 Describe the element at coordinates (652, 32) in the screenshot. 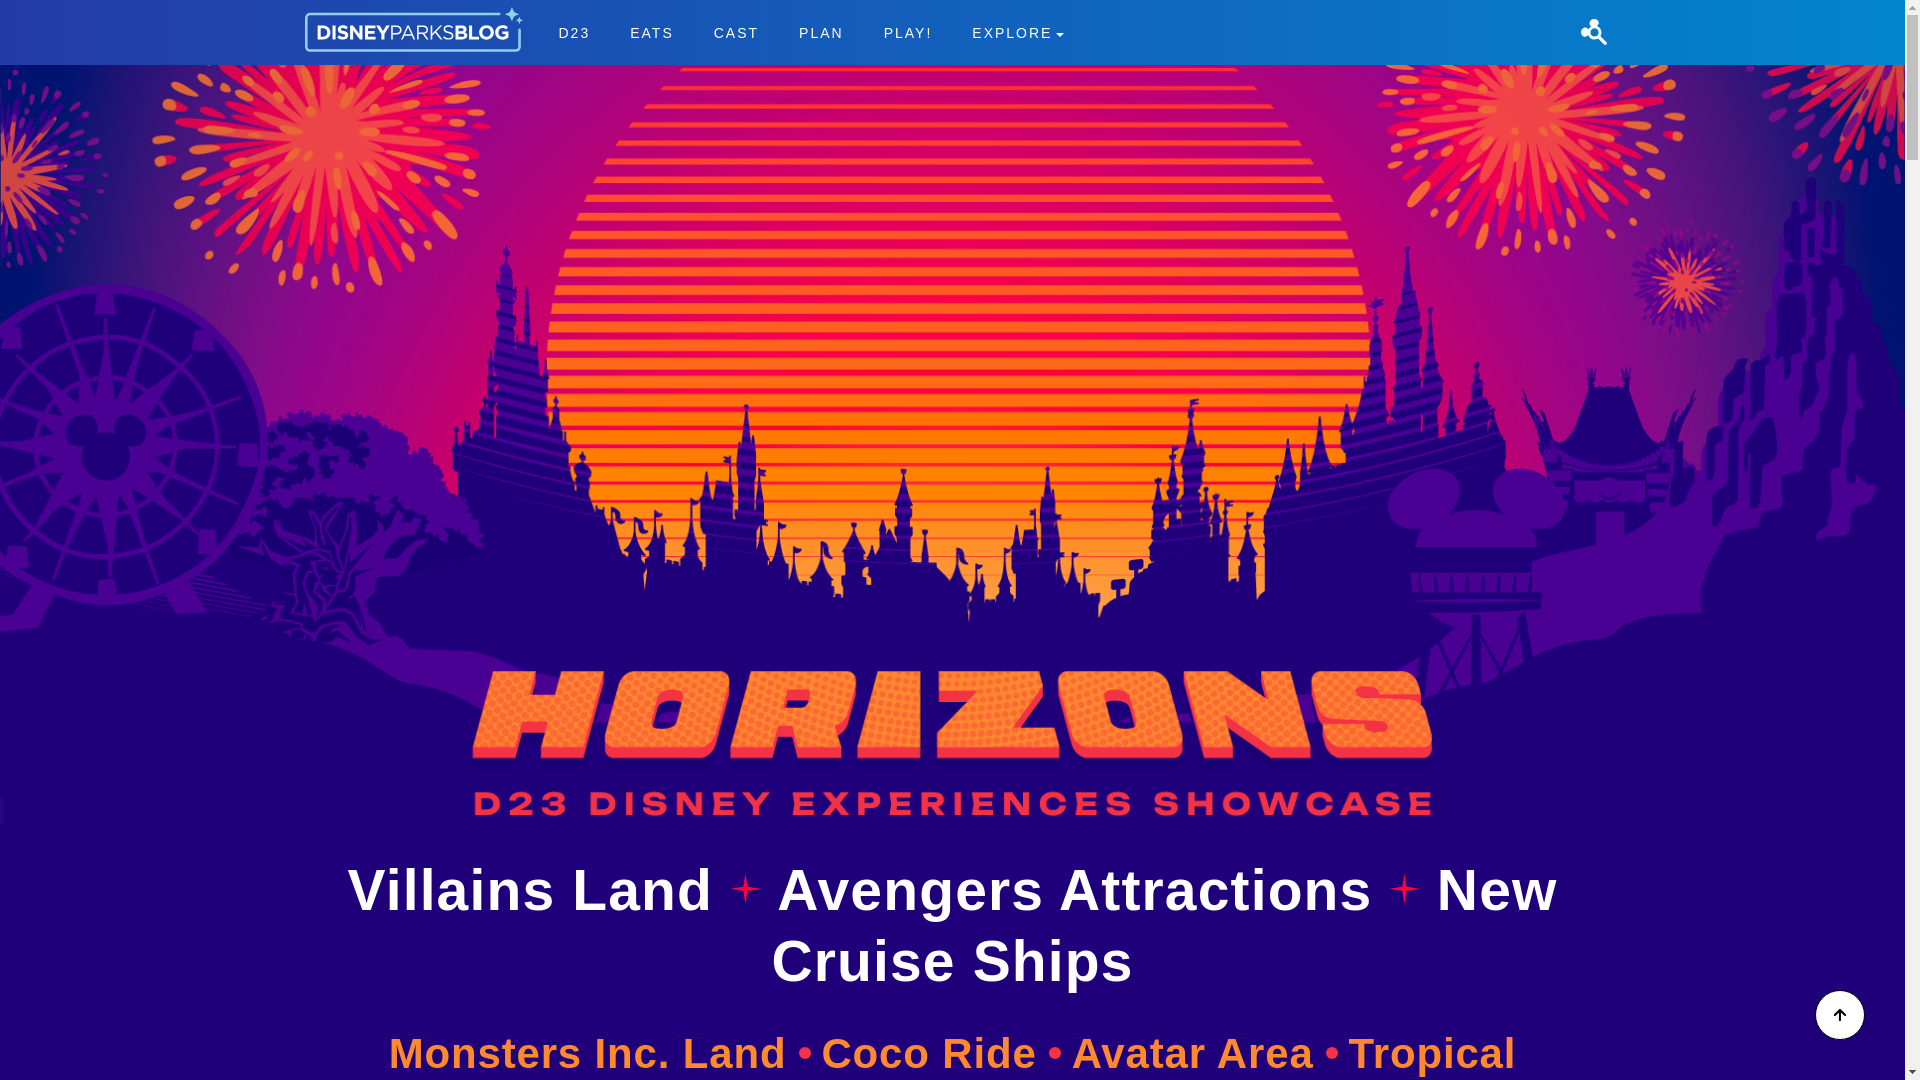

I see `Coco Ride` at that location.